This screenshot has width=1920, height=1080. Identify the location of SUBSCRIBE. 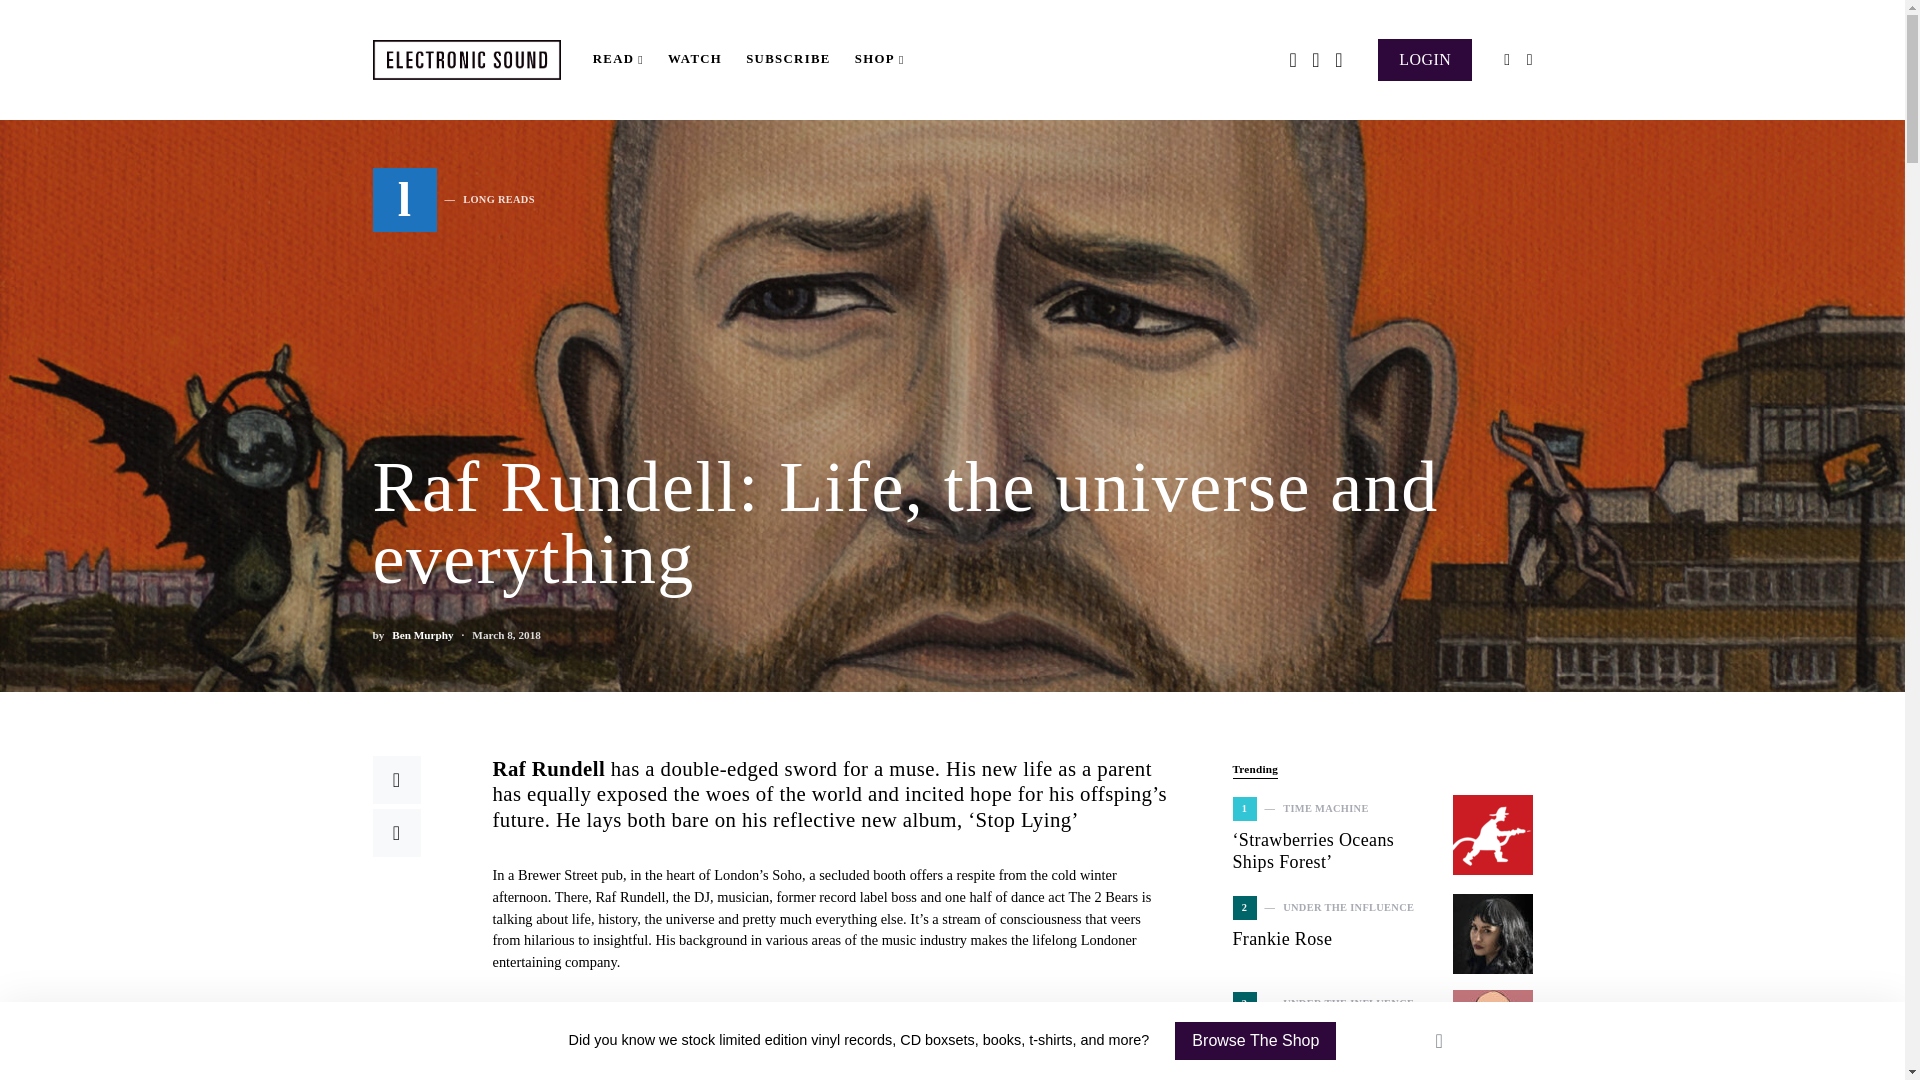
(788, 60).